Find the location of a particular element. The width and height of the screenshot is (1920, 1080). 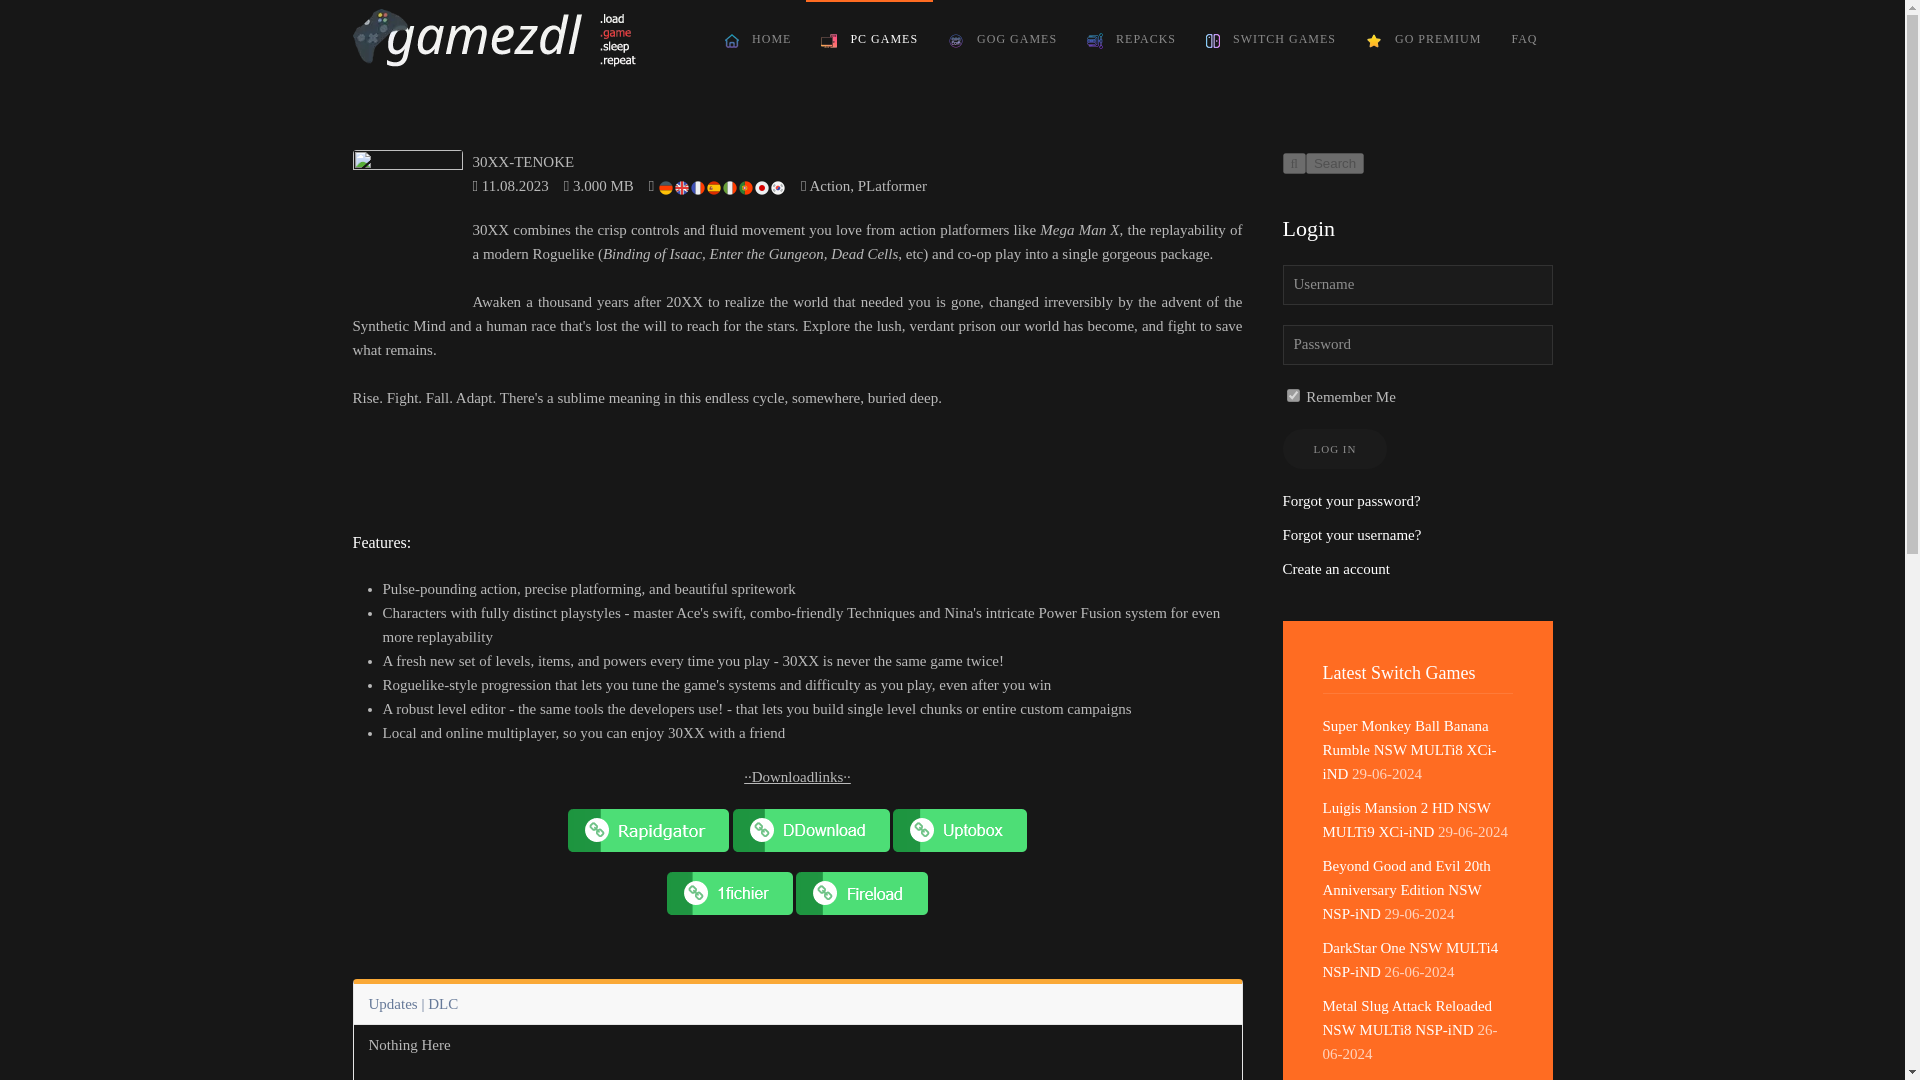

yes is located at coordinates (1292, 394).